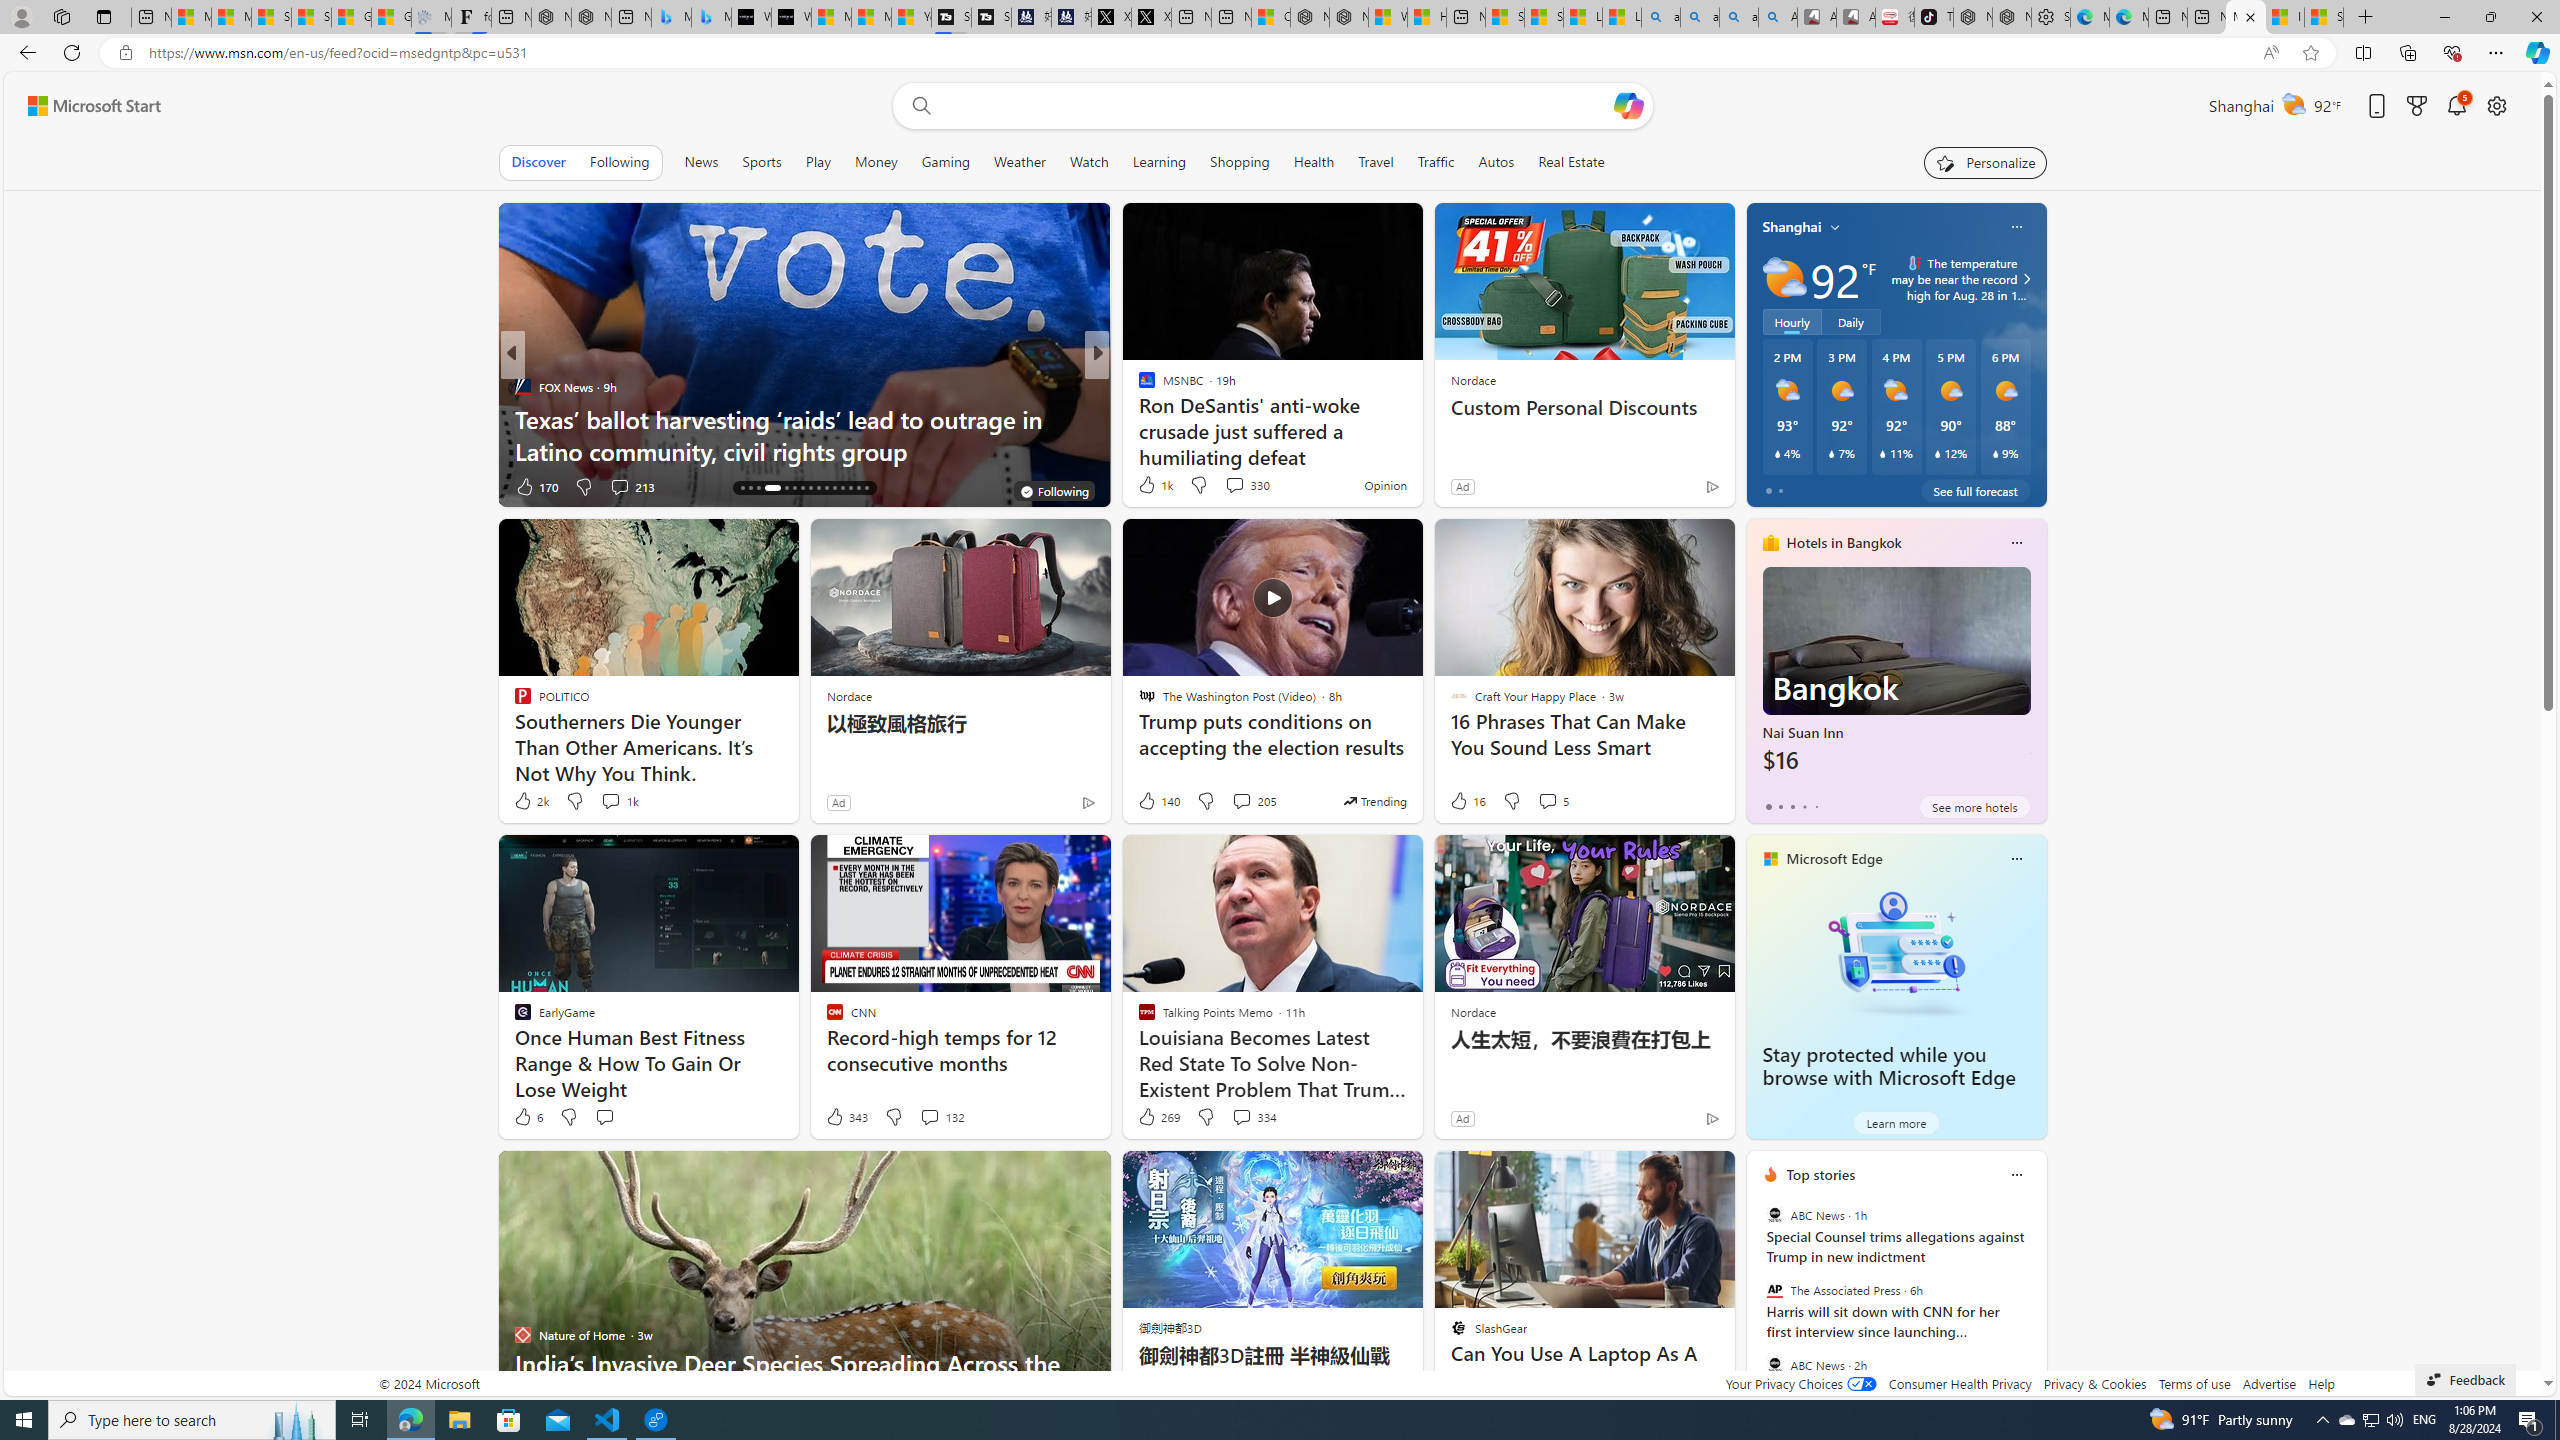  What do you see at coordinates (1768, 806) in the screenshot?
I see `tab-0` at bounding box center [1768, 806].